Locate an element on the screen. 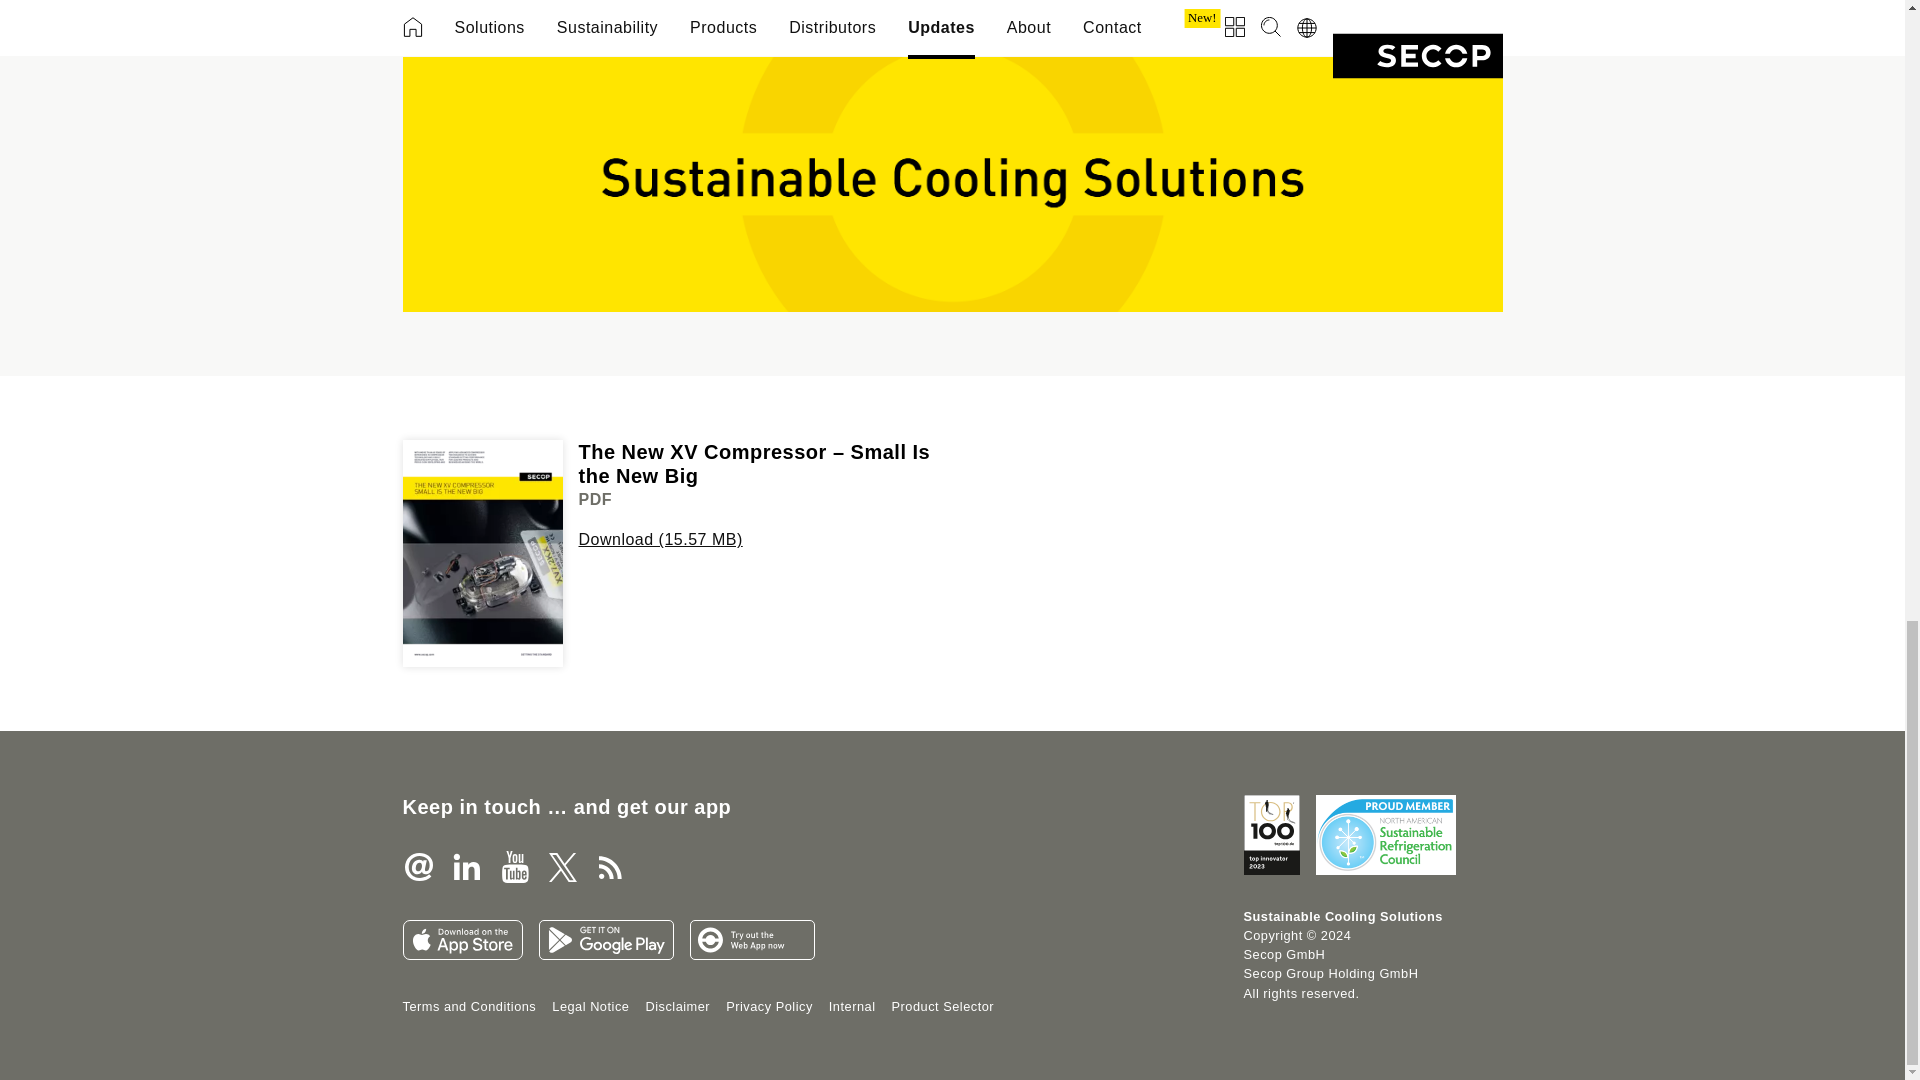  X is located at coordinates (561, 867).